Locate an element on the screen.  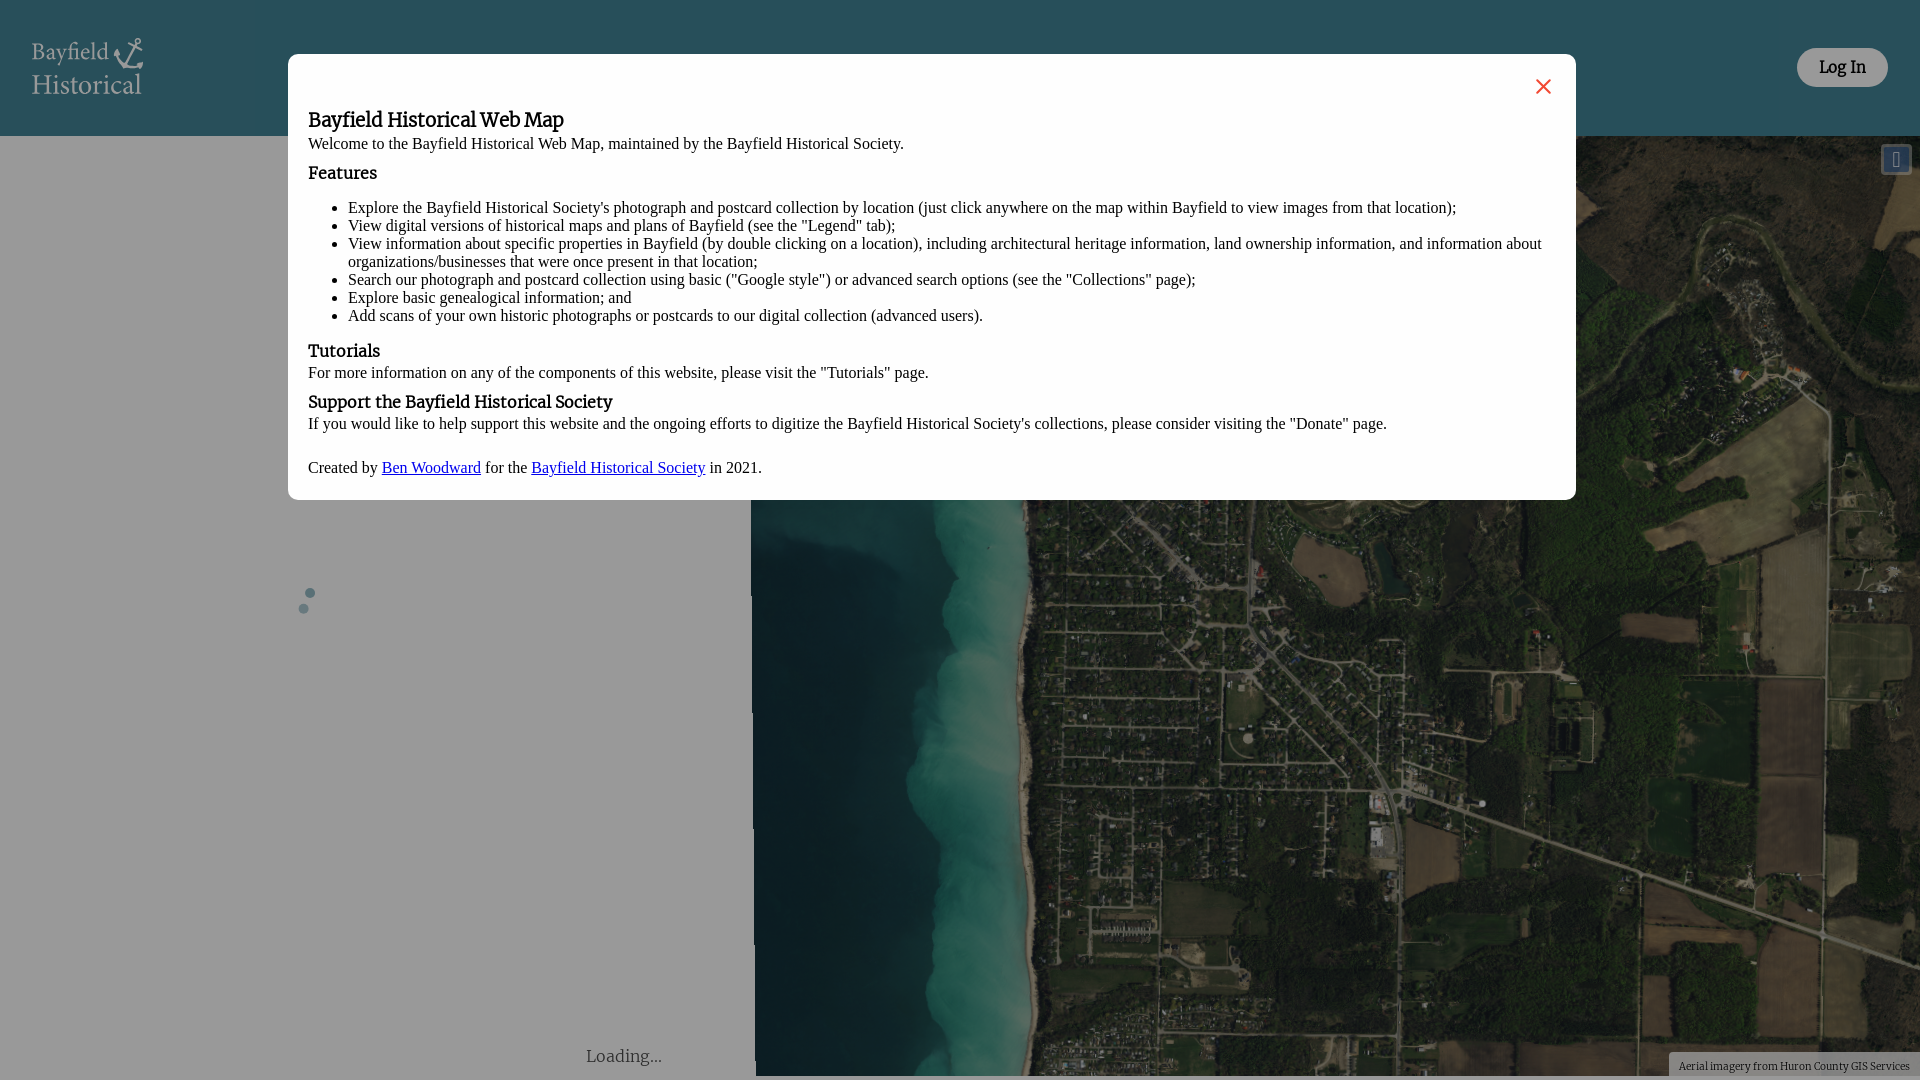
Main Website is located at coordinates (965, 68).